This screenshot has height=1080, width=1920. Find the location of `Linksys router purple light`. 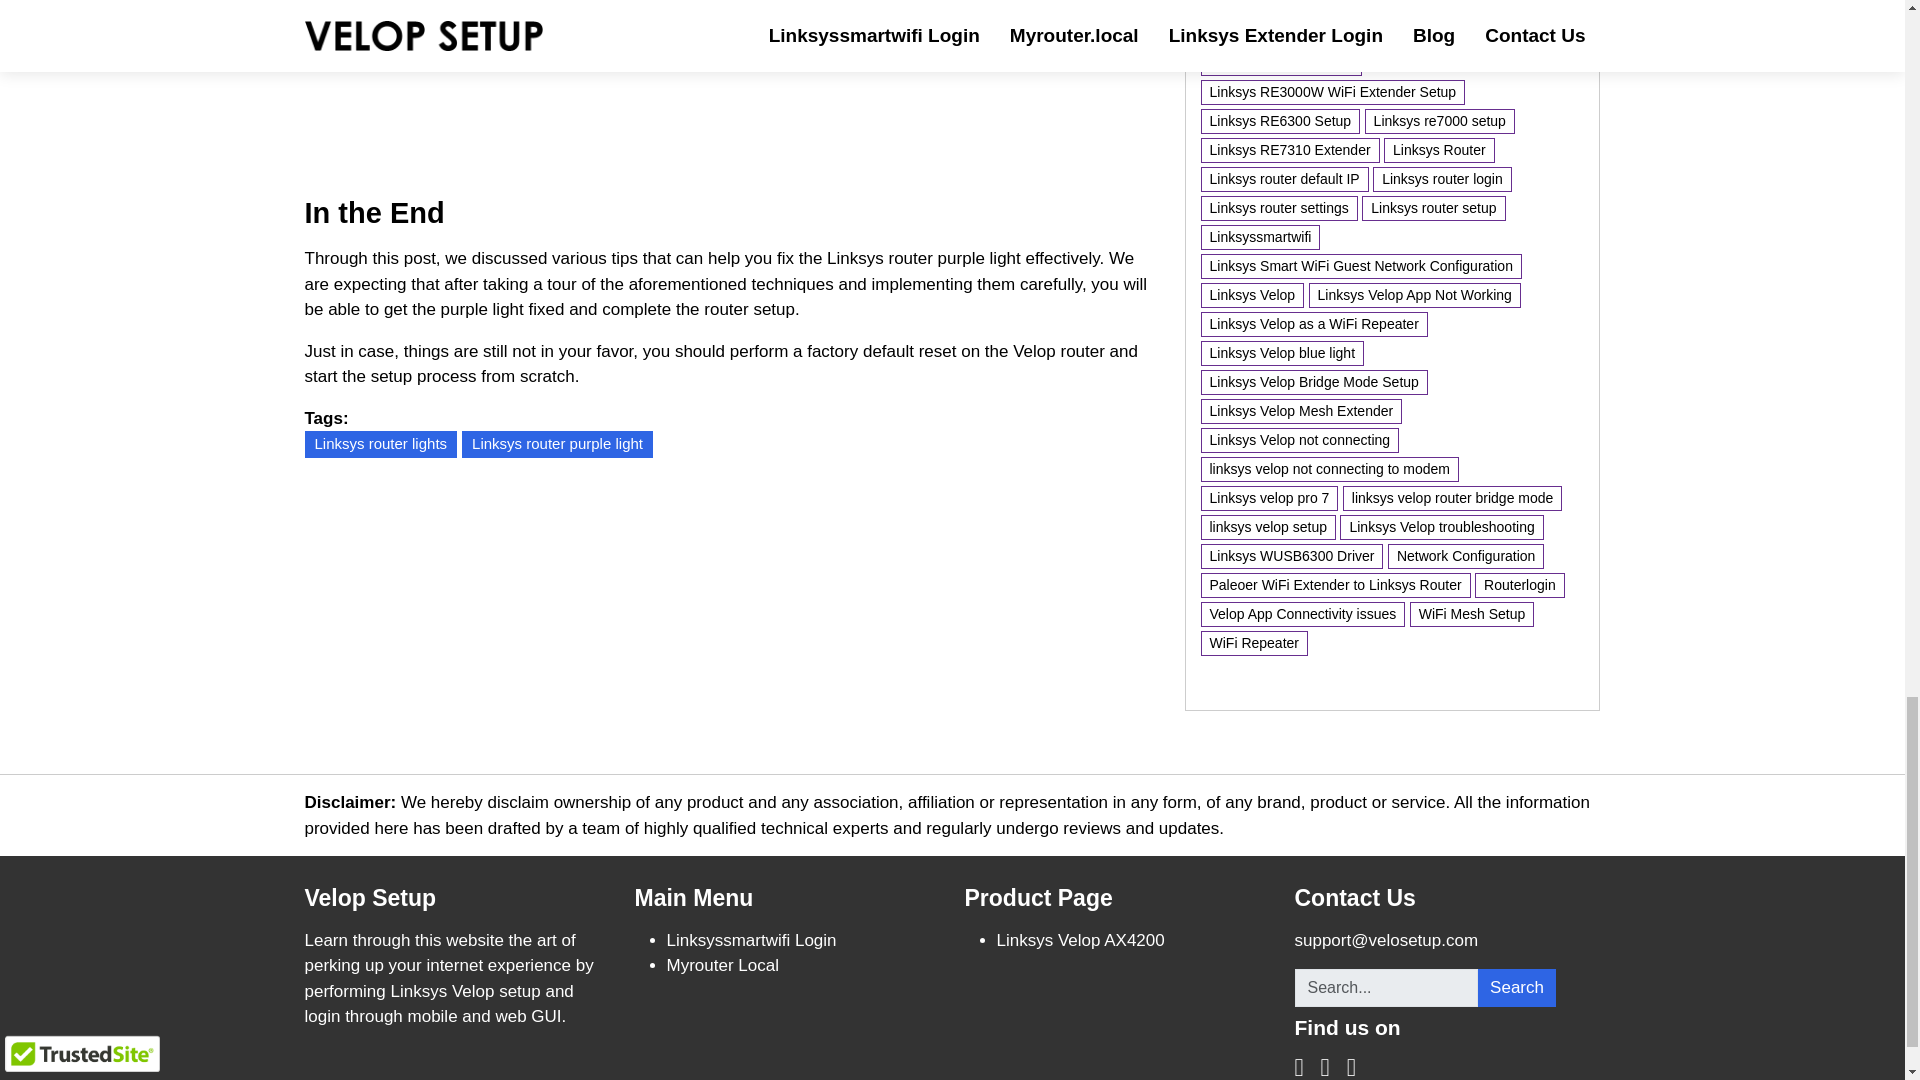

Linksys router purple light is located at coordinates (557, 444).